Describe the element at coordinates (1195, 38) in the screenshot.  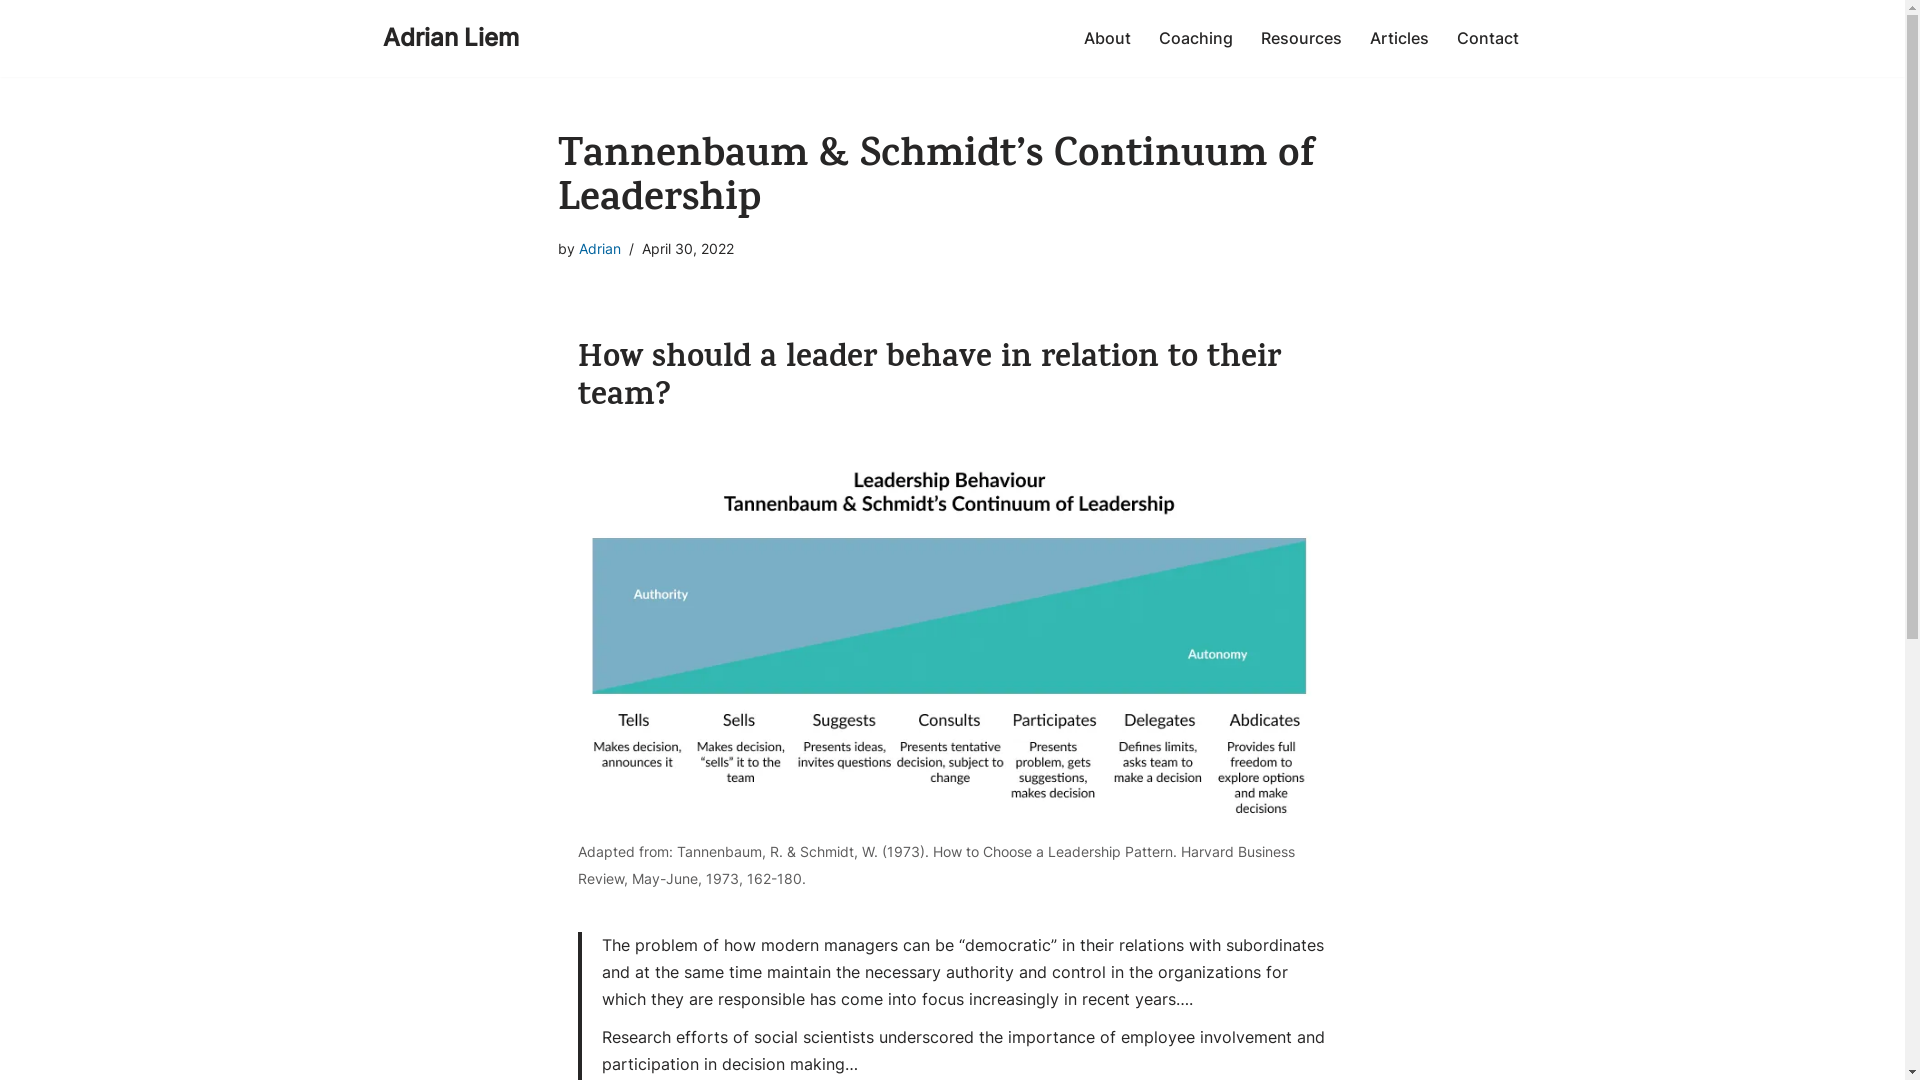
I see `Coaching` at that location.